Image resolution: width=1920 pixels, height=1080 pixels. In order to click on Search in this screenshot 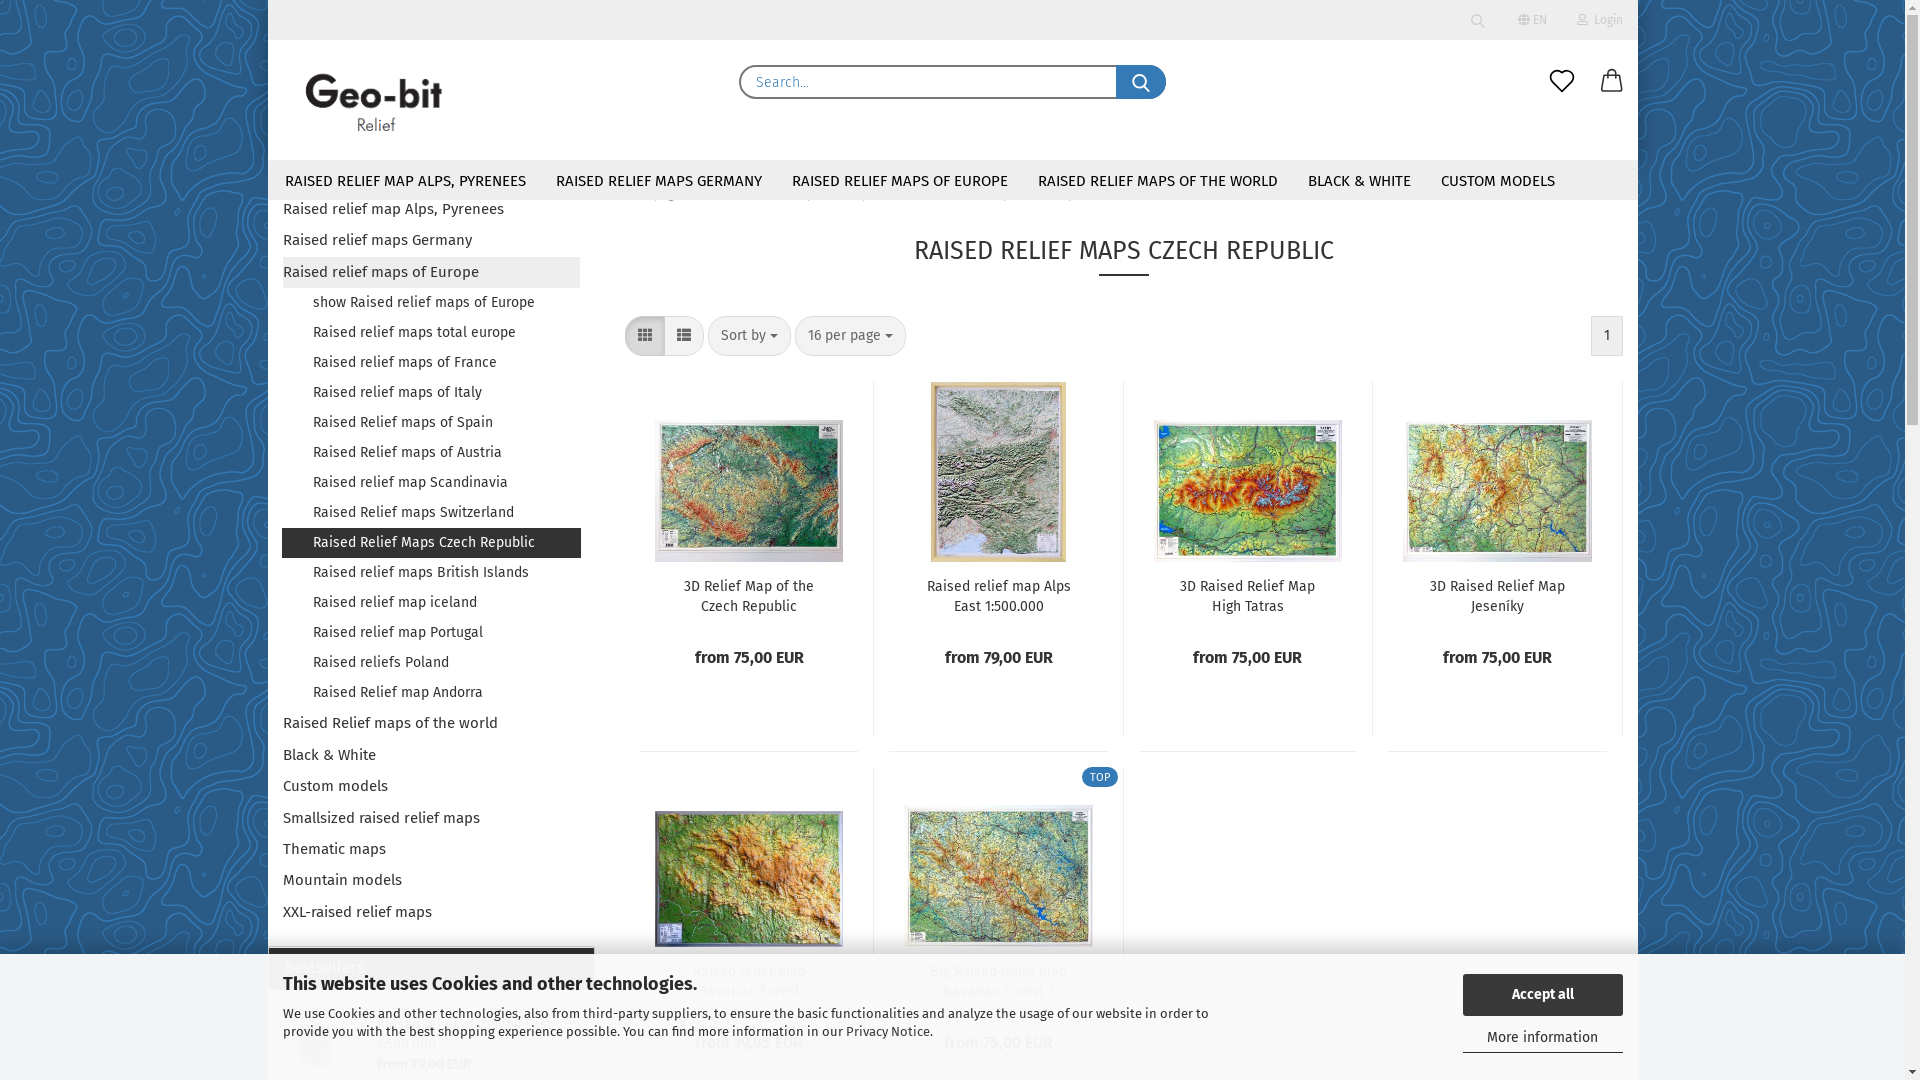, I will do `click(1477, 20)`.